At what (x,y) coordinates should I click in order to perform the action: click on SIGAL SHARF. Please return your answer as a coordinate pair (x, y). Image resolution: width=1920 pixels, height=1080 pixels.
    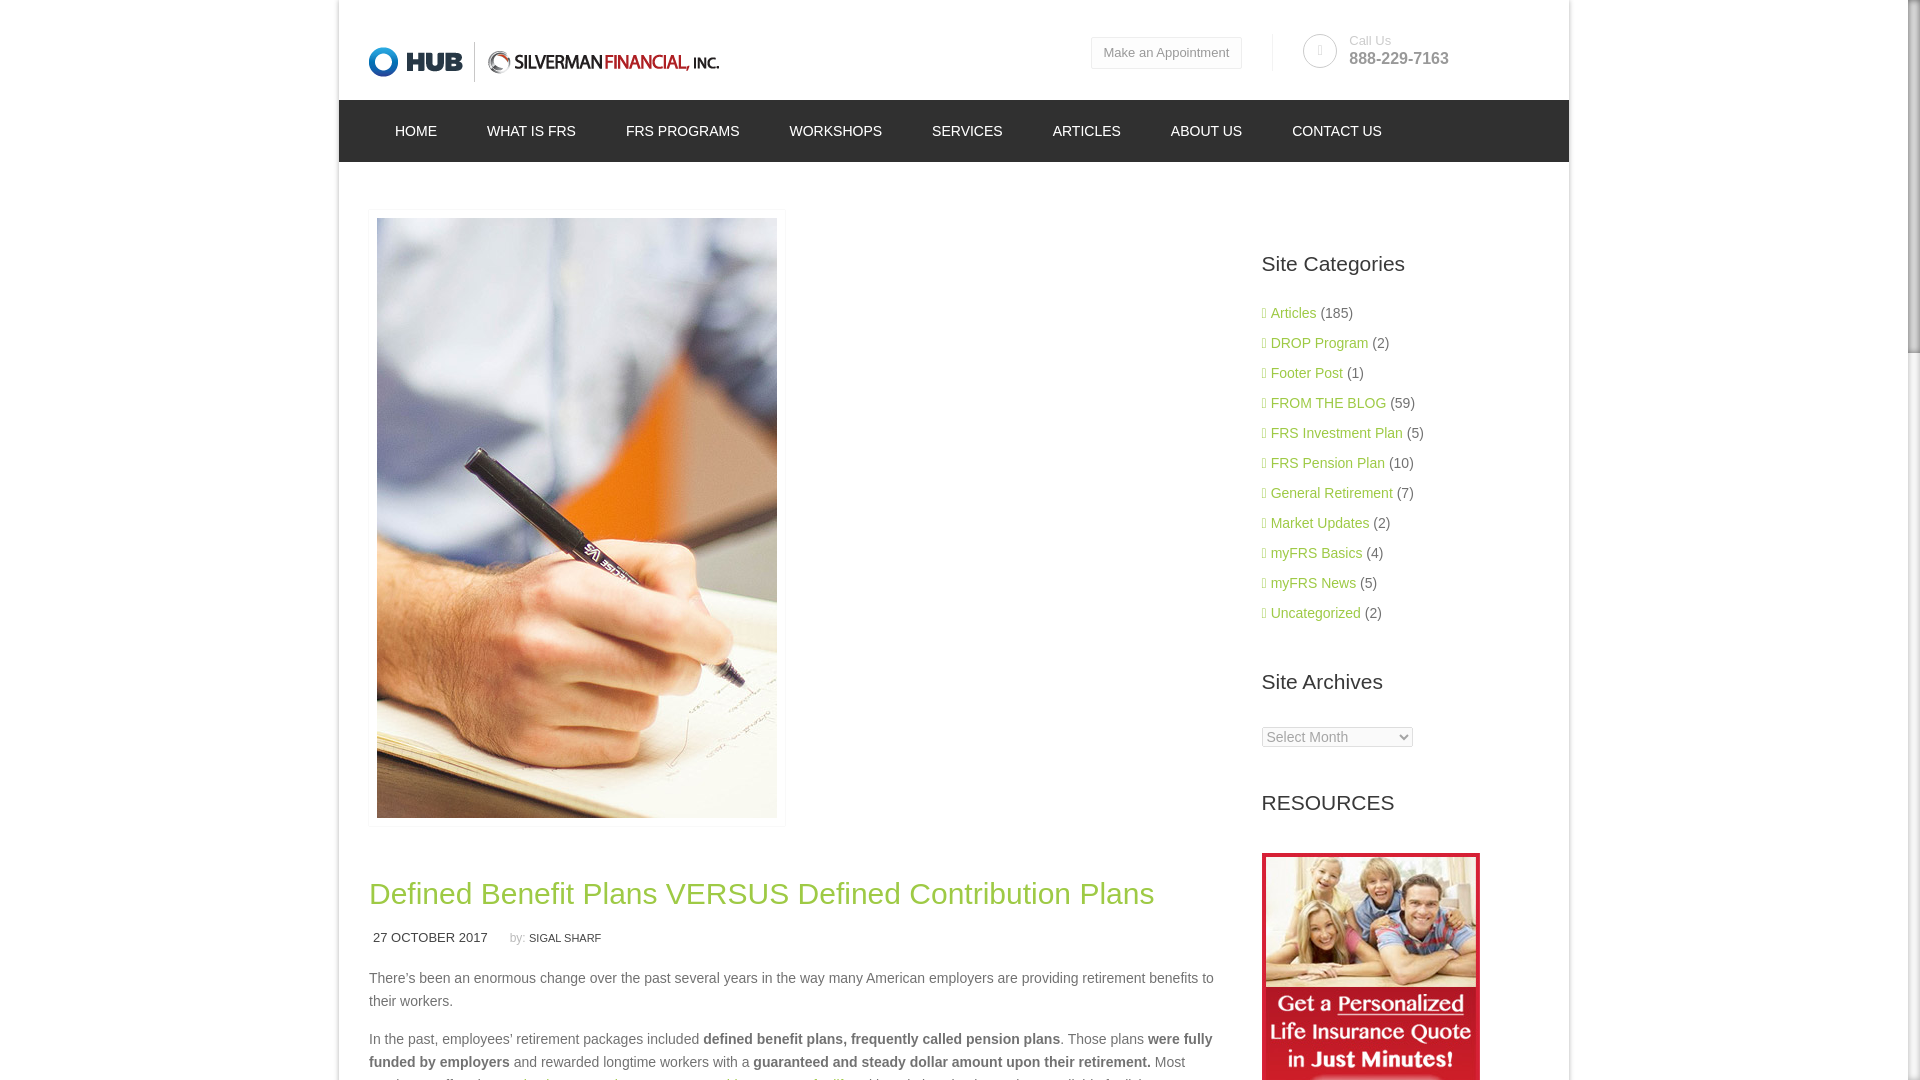
    Looking at the image, I should click on (564, 938).